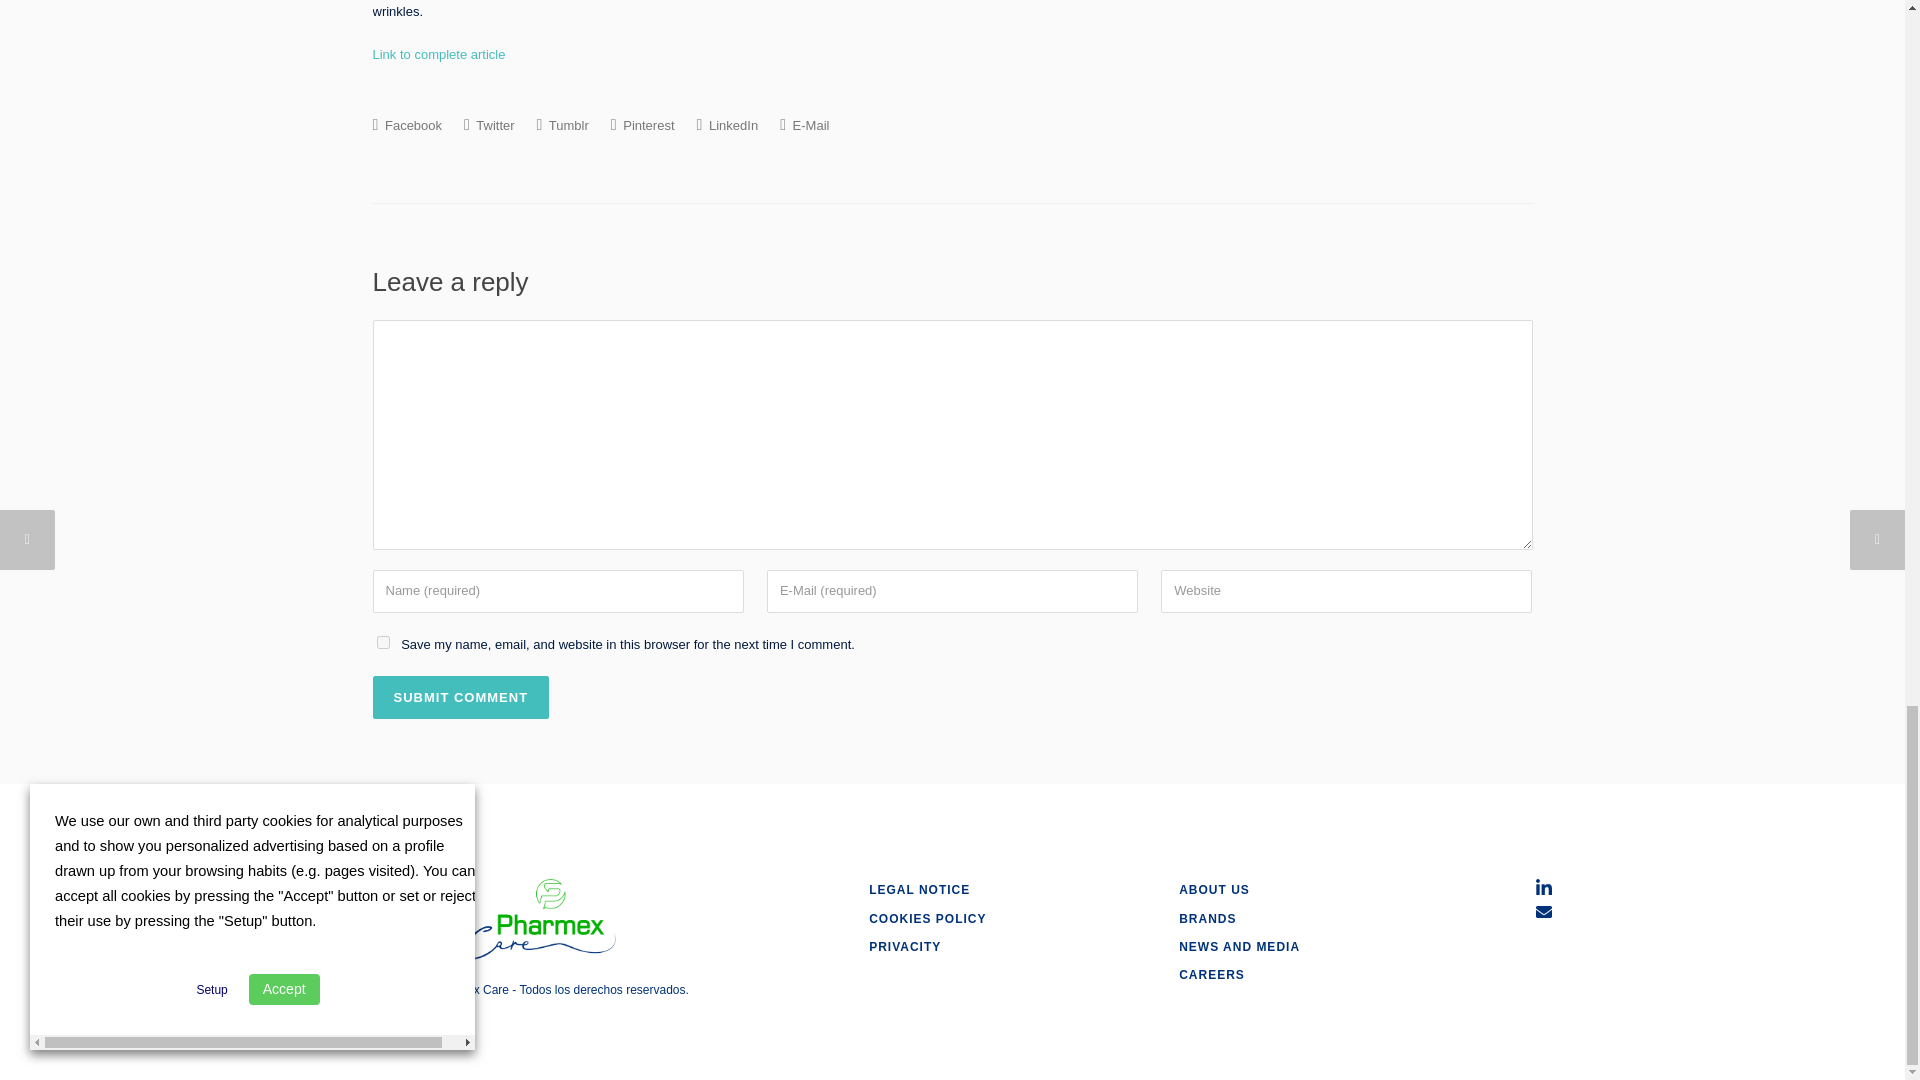  Describe the element at coordinates (919, 890) in the screenshot. I see `LEGAL NOTICE` at that location.